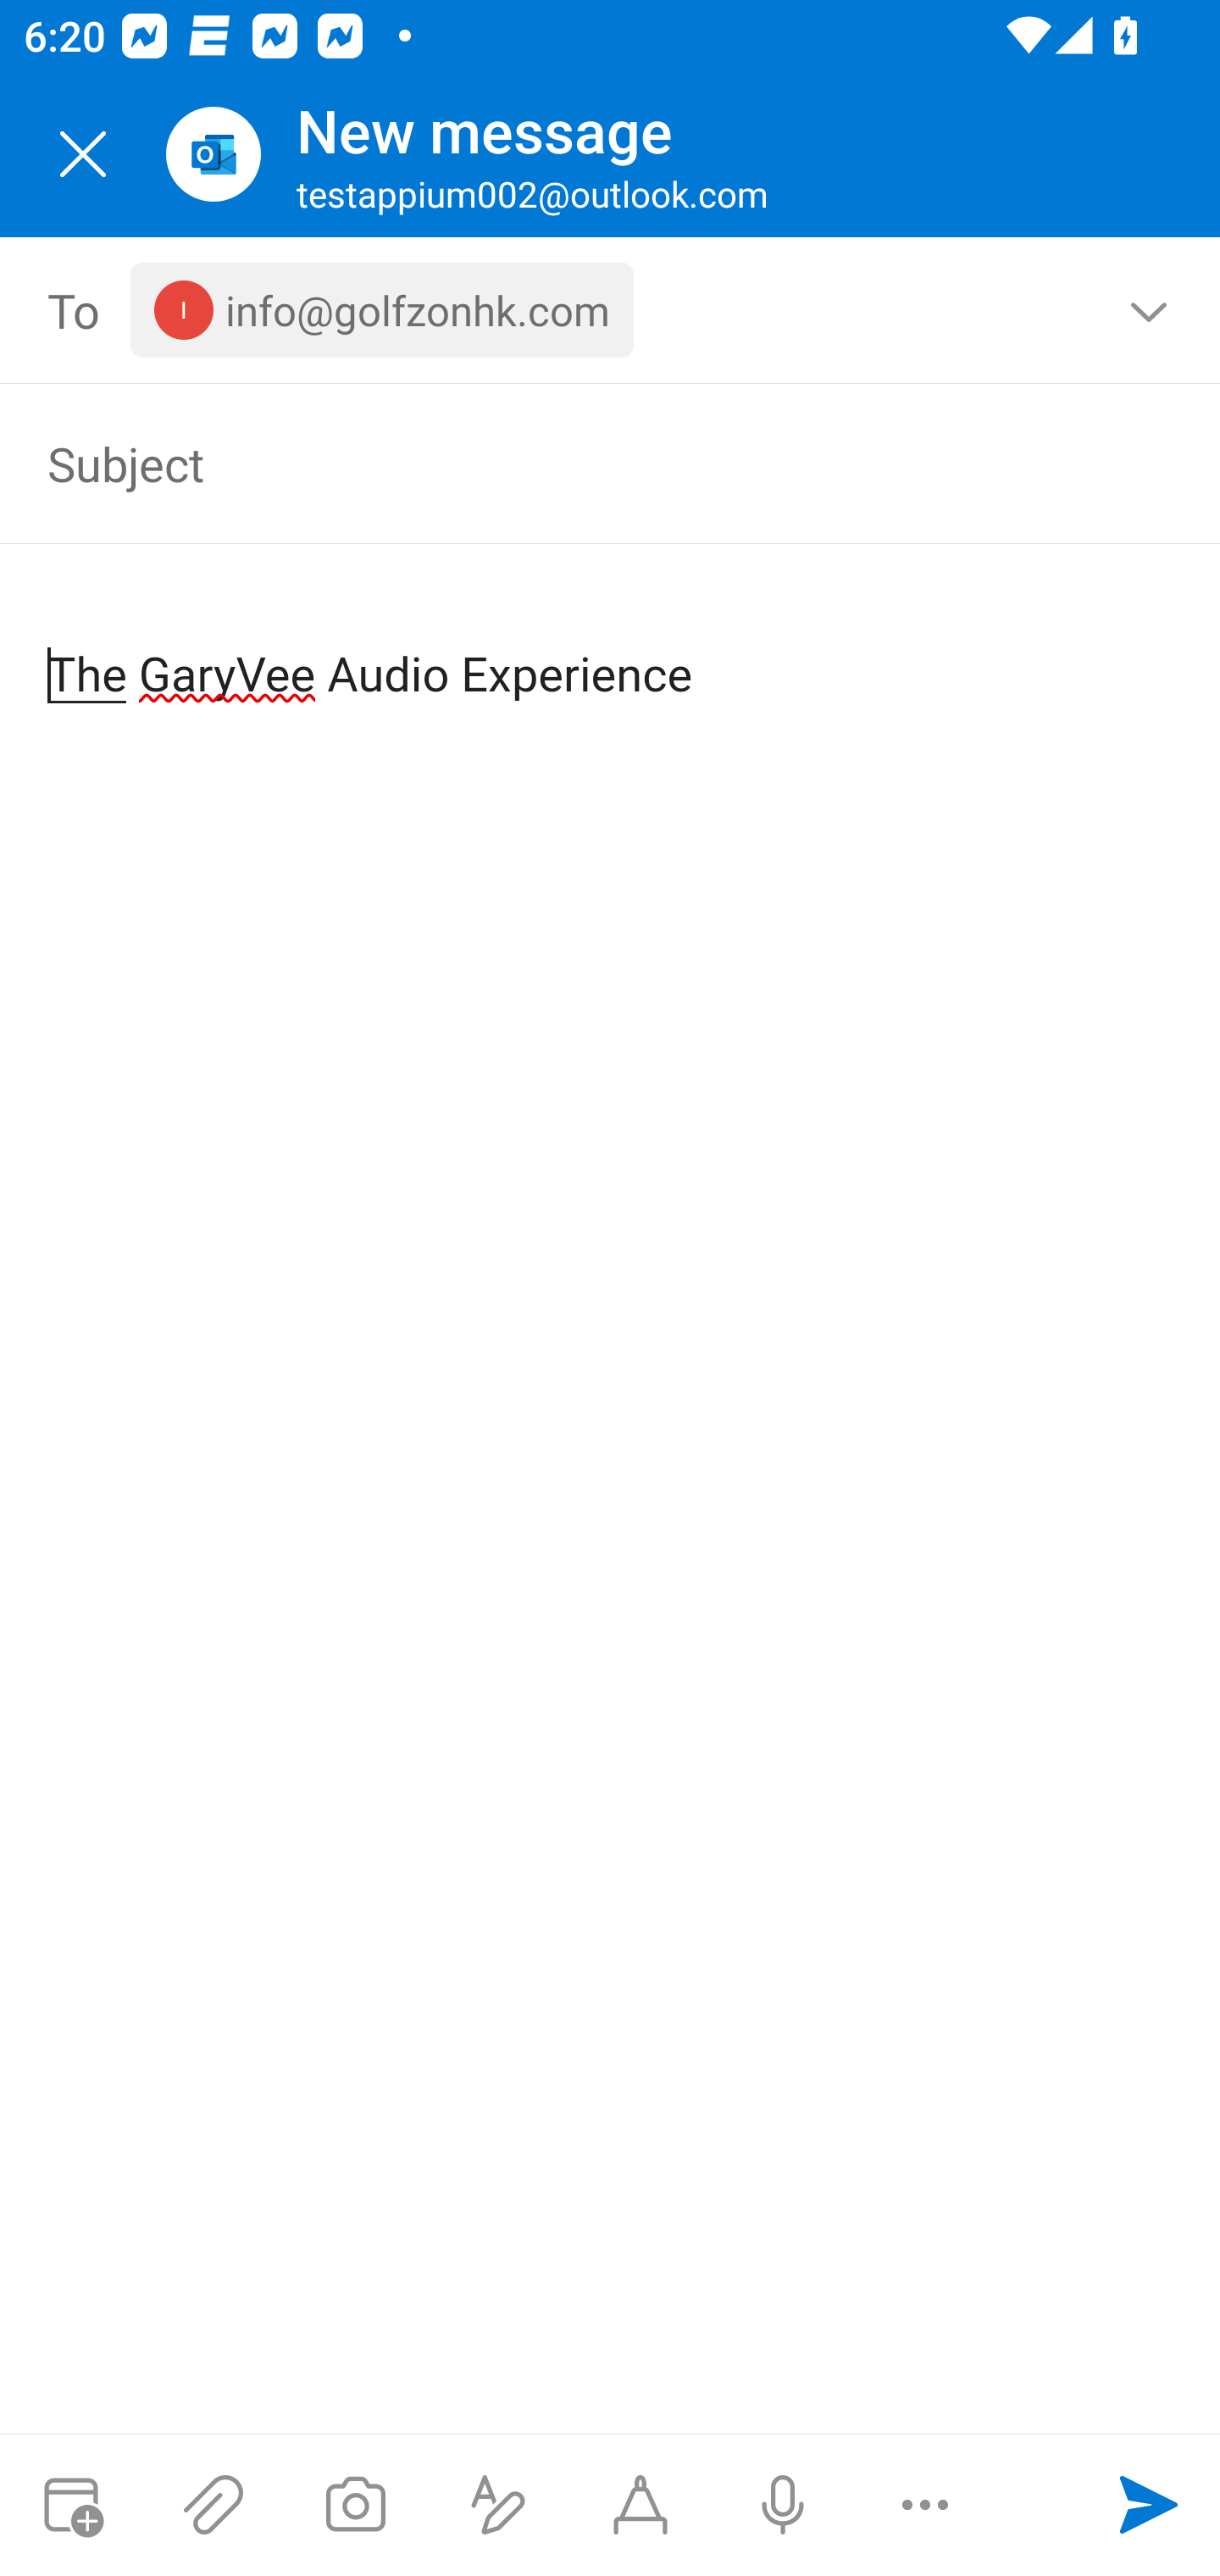 This screenshot has width=1220, height=2576. What do you see at coordinates (563, 463) in the screenshot?
I see `Subject` at bounding box center [563, 463].